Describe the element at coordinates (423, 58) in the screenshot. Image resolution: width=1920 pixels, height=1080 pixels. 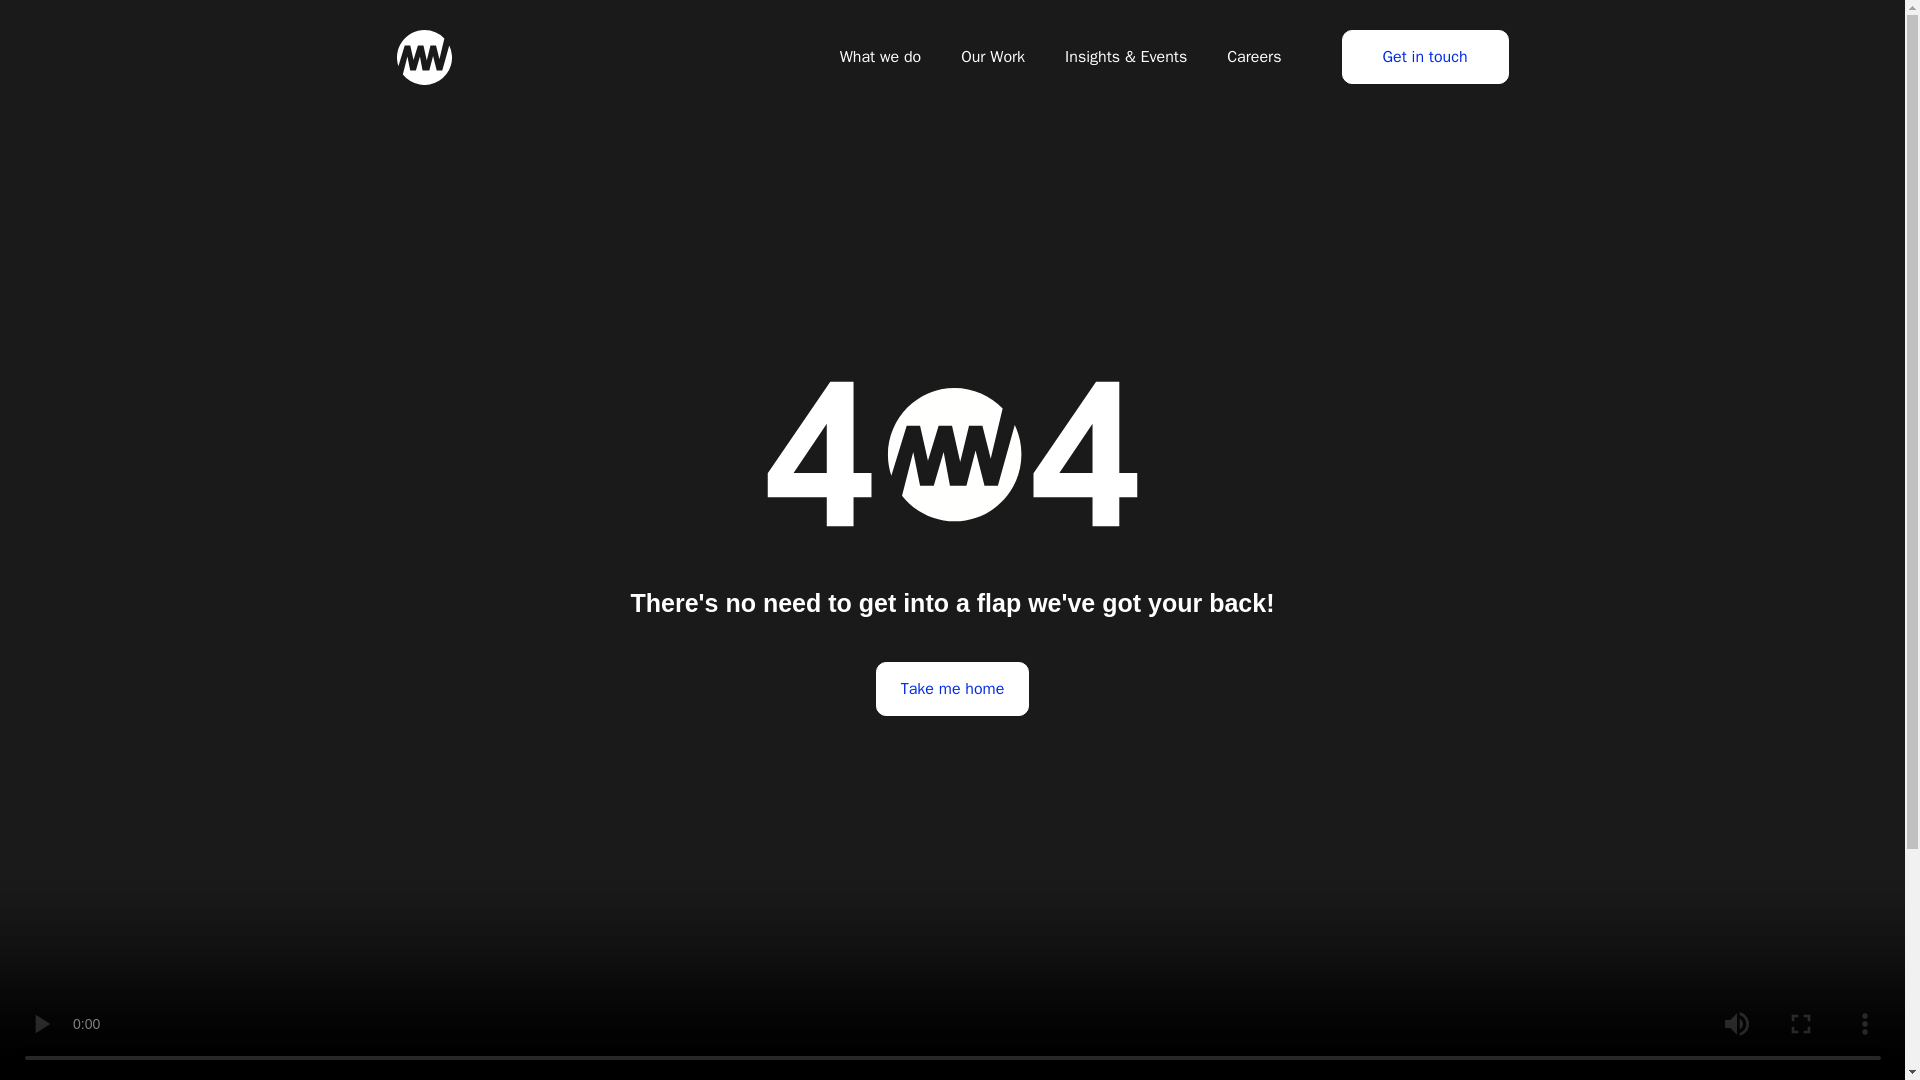
I see `Mediaworks Home` at that location.